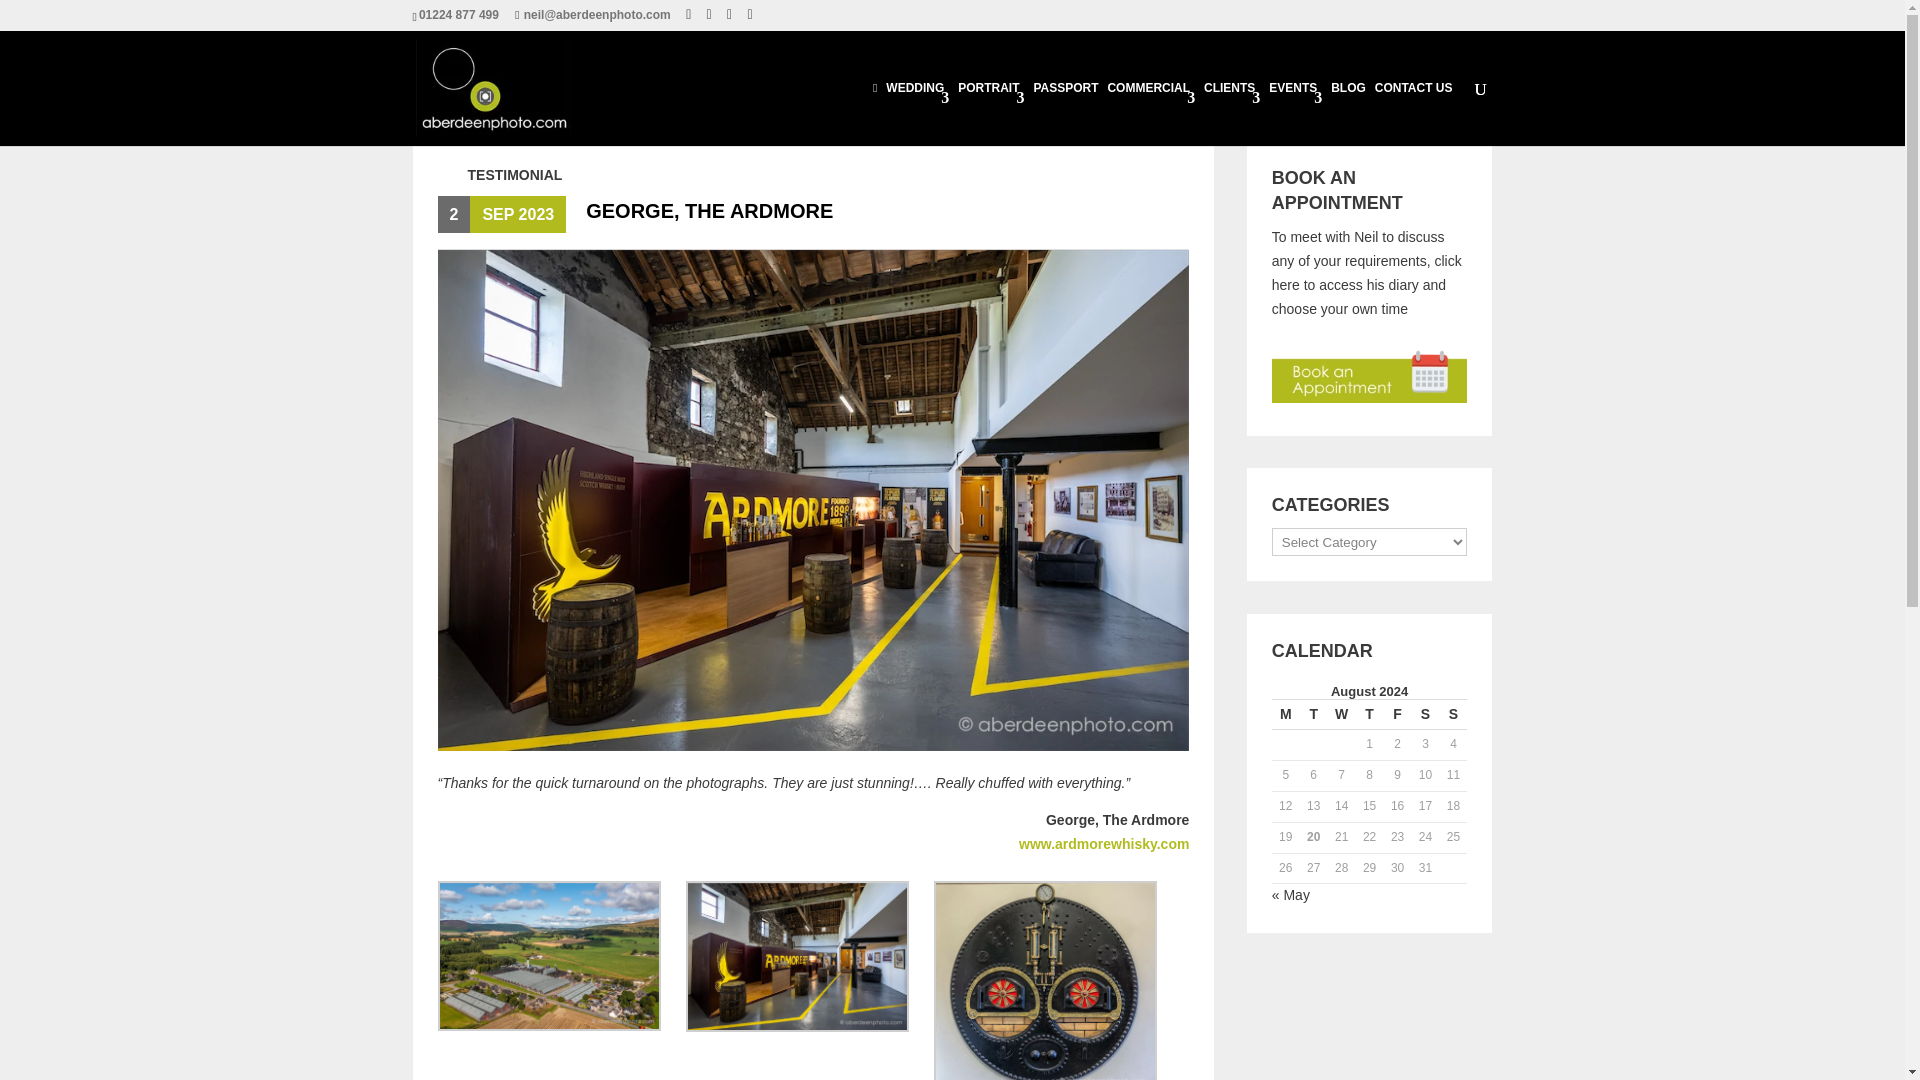 This screenshot has width=1920, height=1080. Describe the element at coordinates (916, 113) in the screenshot. I see `WEDDING` at that location.